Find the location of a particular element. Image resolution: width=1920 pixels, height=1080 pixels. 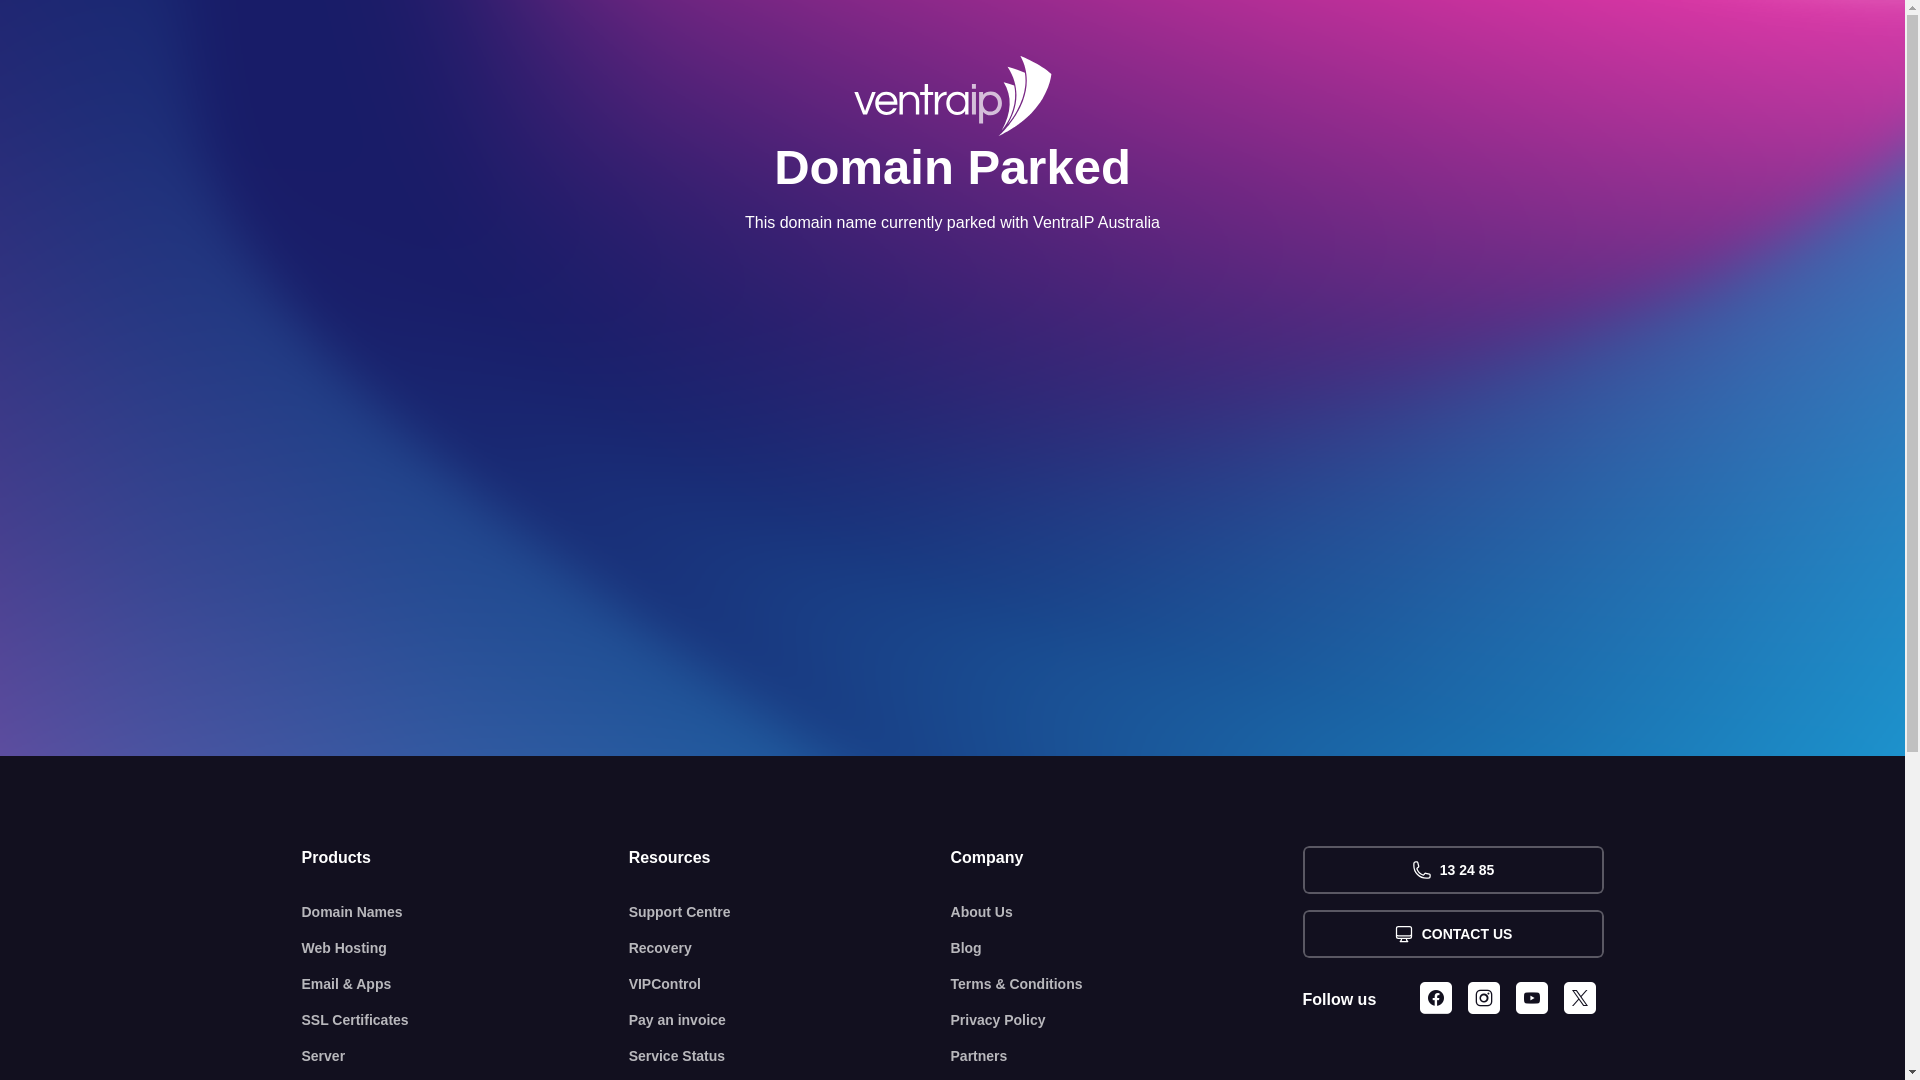

Domain Names is located at coordinates (466, 912).